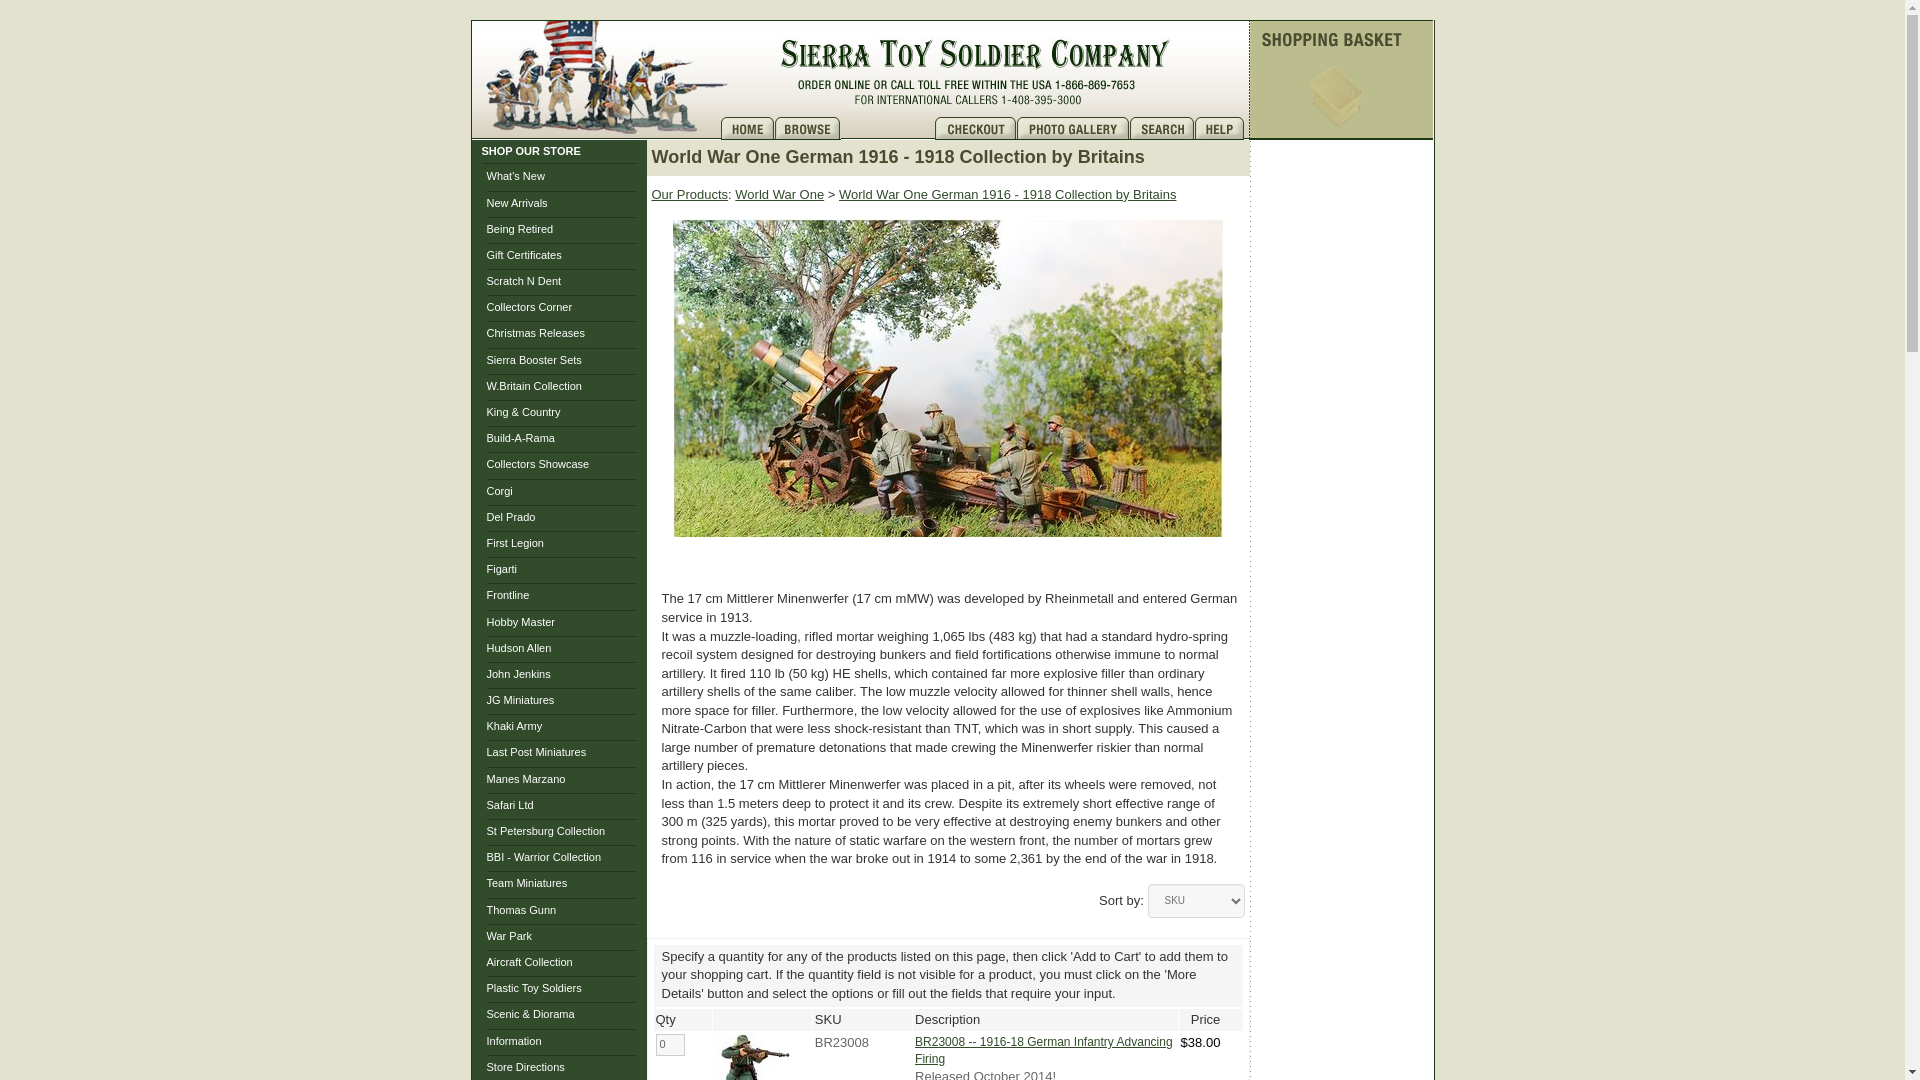  I want to click on Build-A-Rama, so click(520, 438).